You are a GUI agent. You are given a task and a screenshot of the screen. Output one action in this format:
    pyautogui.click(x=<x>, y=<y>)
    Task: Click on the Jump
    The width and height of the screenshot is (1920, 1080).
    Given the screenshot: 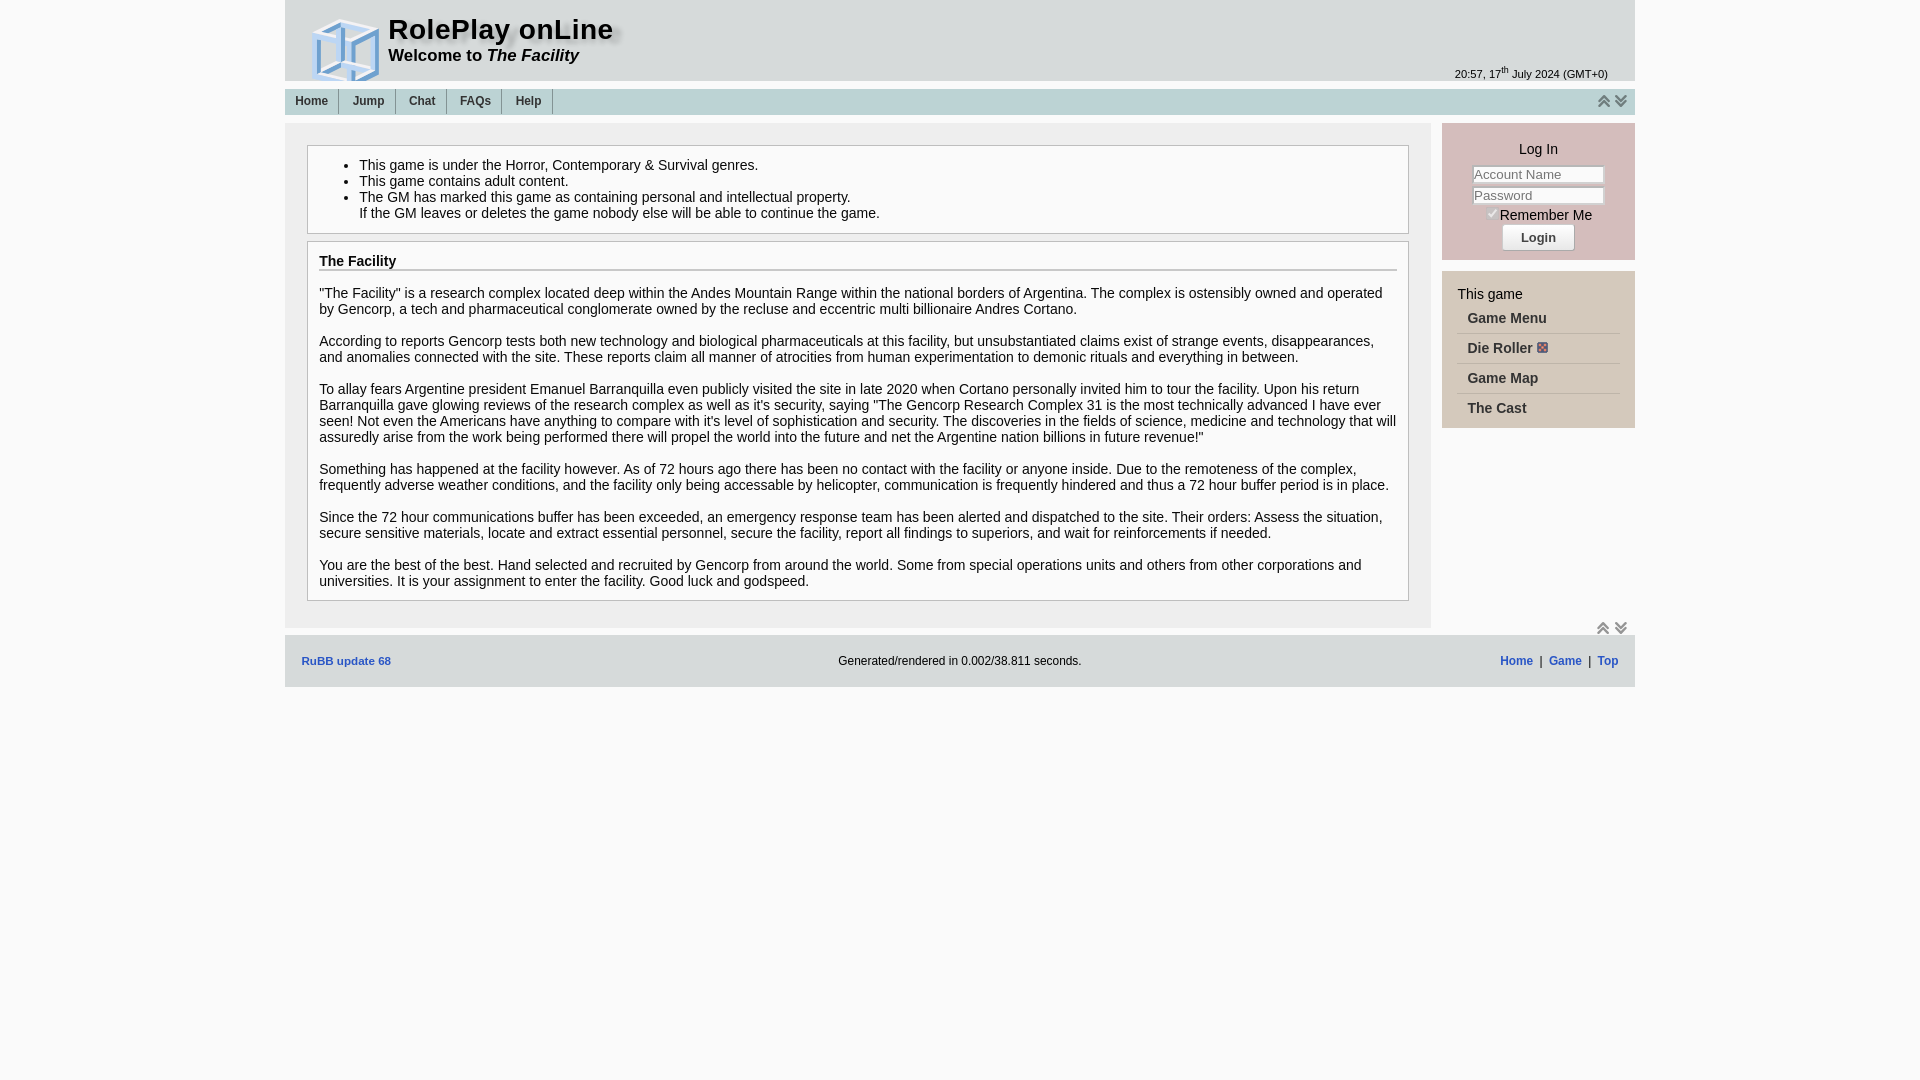 What is the action you would take?
    pyautogui.click(x=369, y=101)
    